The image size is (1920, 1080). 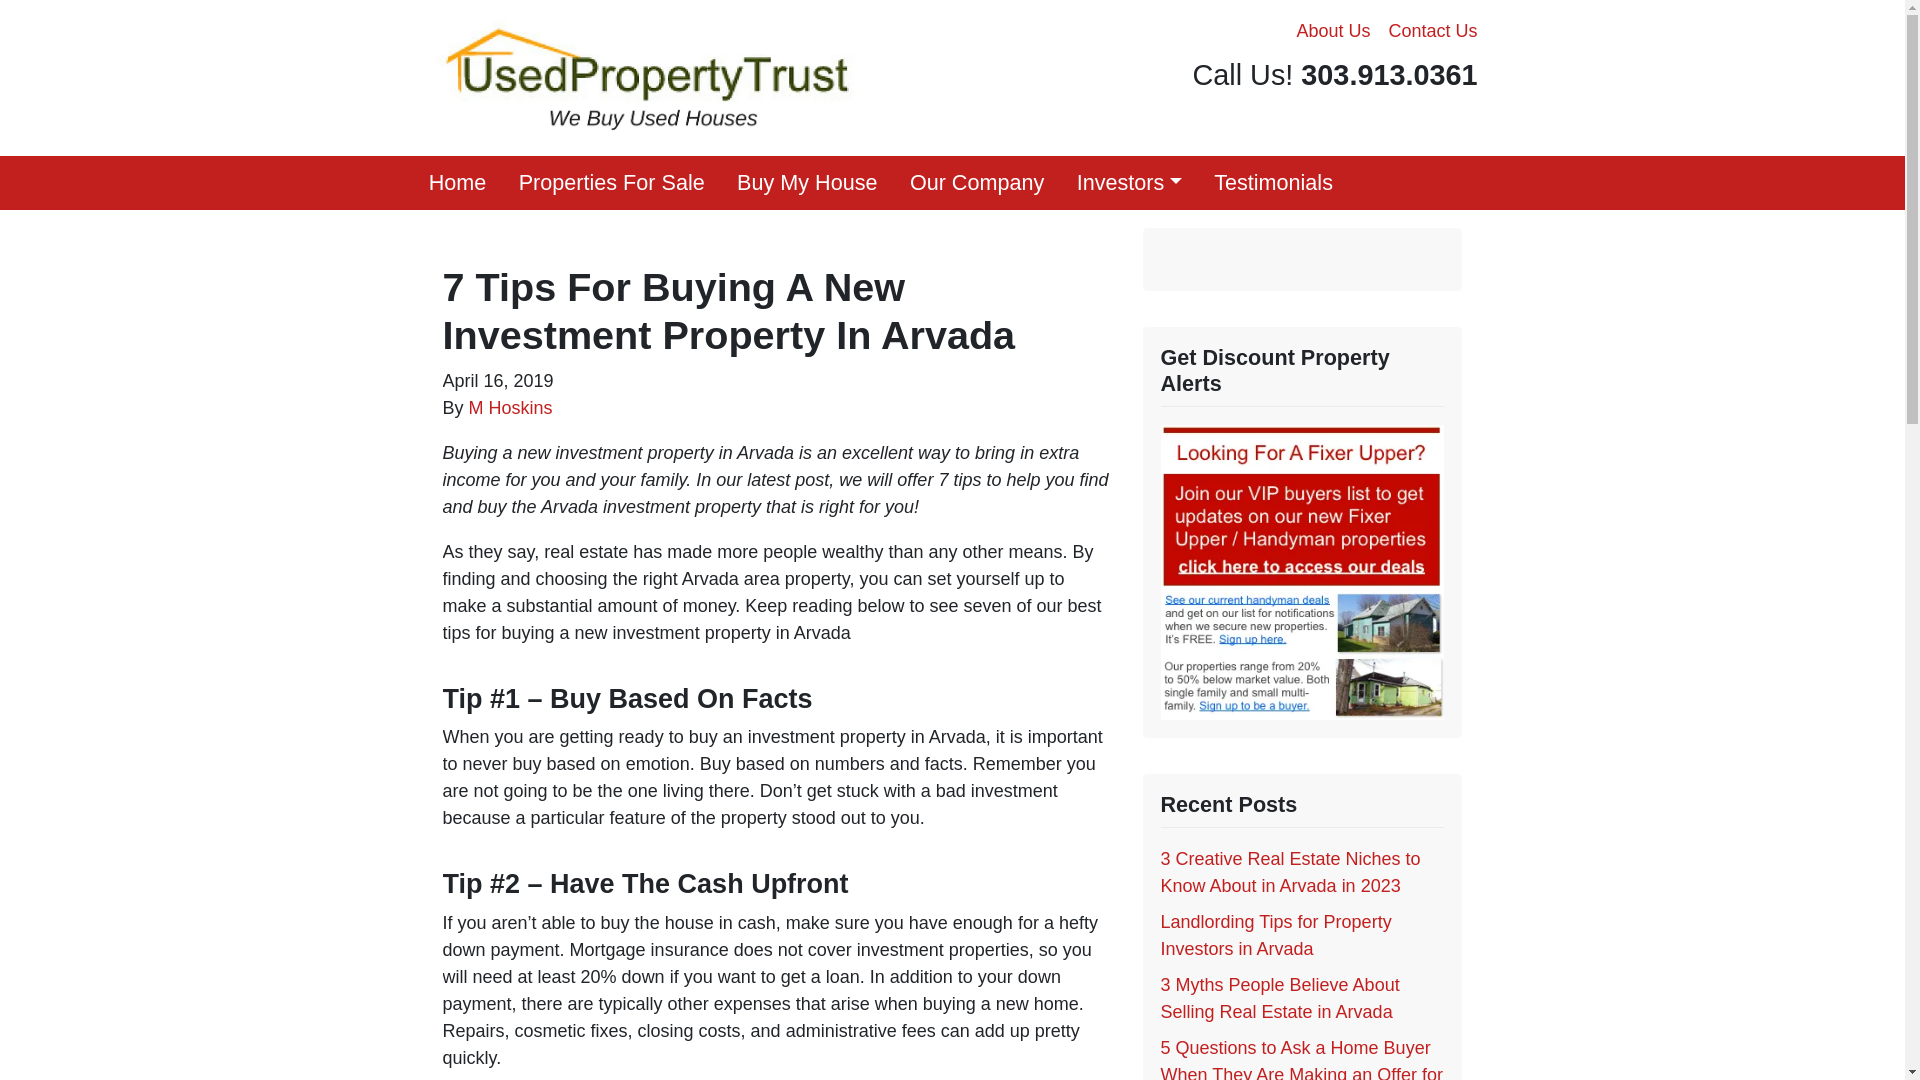 I want to click on Testimonials, so click(x=1274, y=182).